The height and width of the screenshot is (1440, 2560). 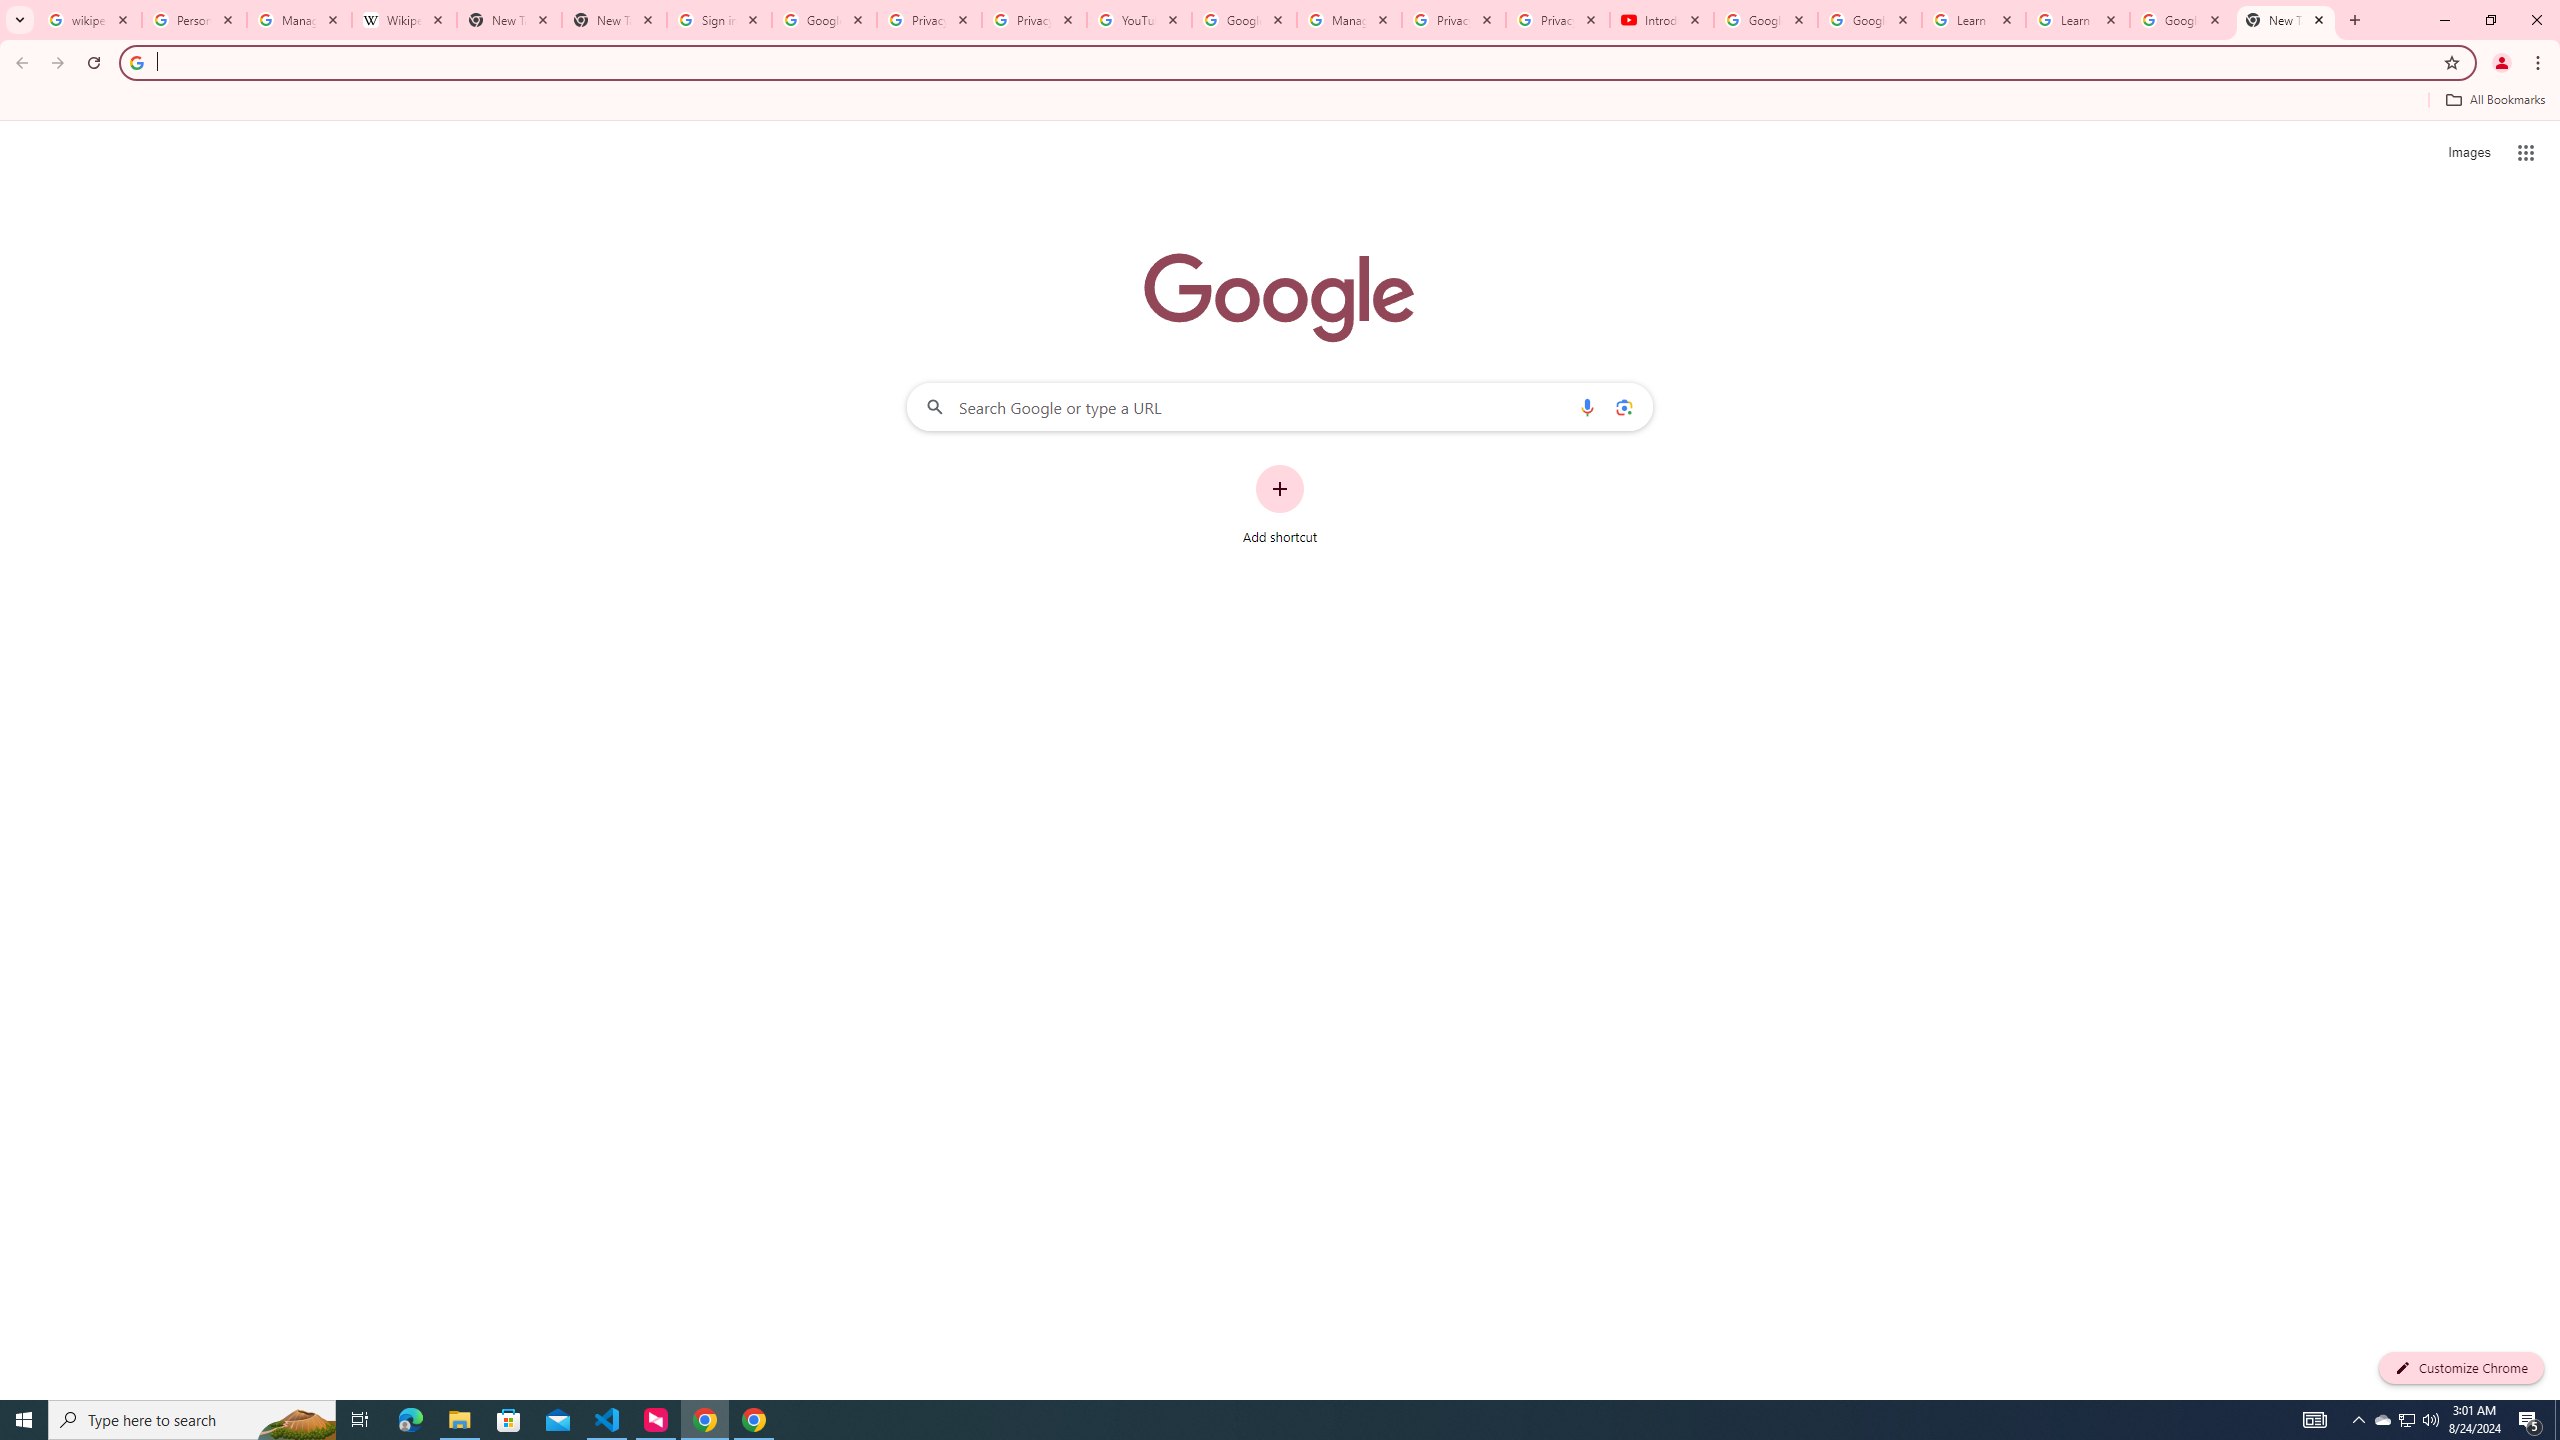 I want to click on Google Drive: Sign-in, so click(x=824, y=20).